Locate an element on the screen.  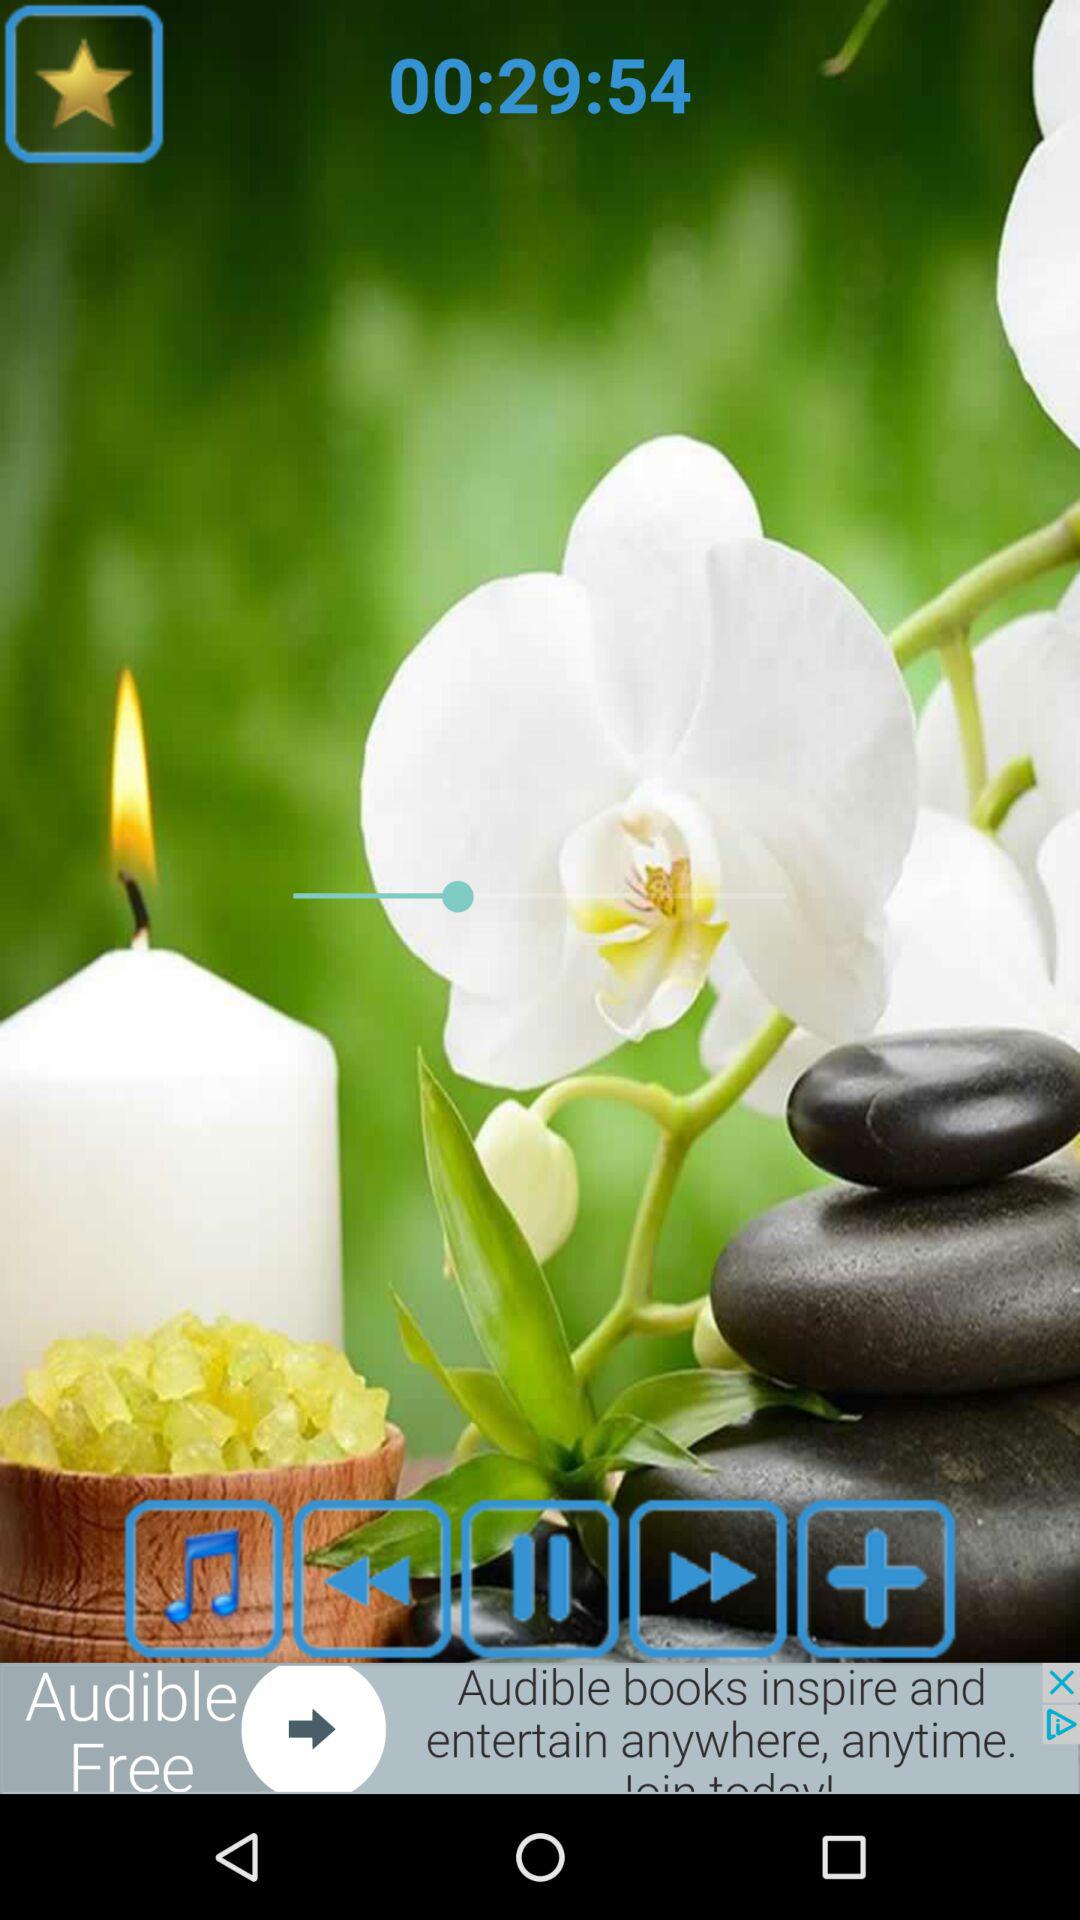
list music is located at coordinates (204, 1578).